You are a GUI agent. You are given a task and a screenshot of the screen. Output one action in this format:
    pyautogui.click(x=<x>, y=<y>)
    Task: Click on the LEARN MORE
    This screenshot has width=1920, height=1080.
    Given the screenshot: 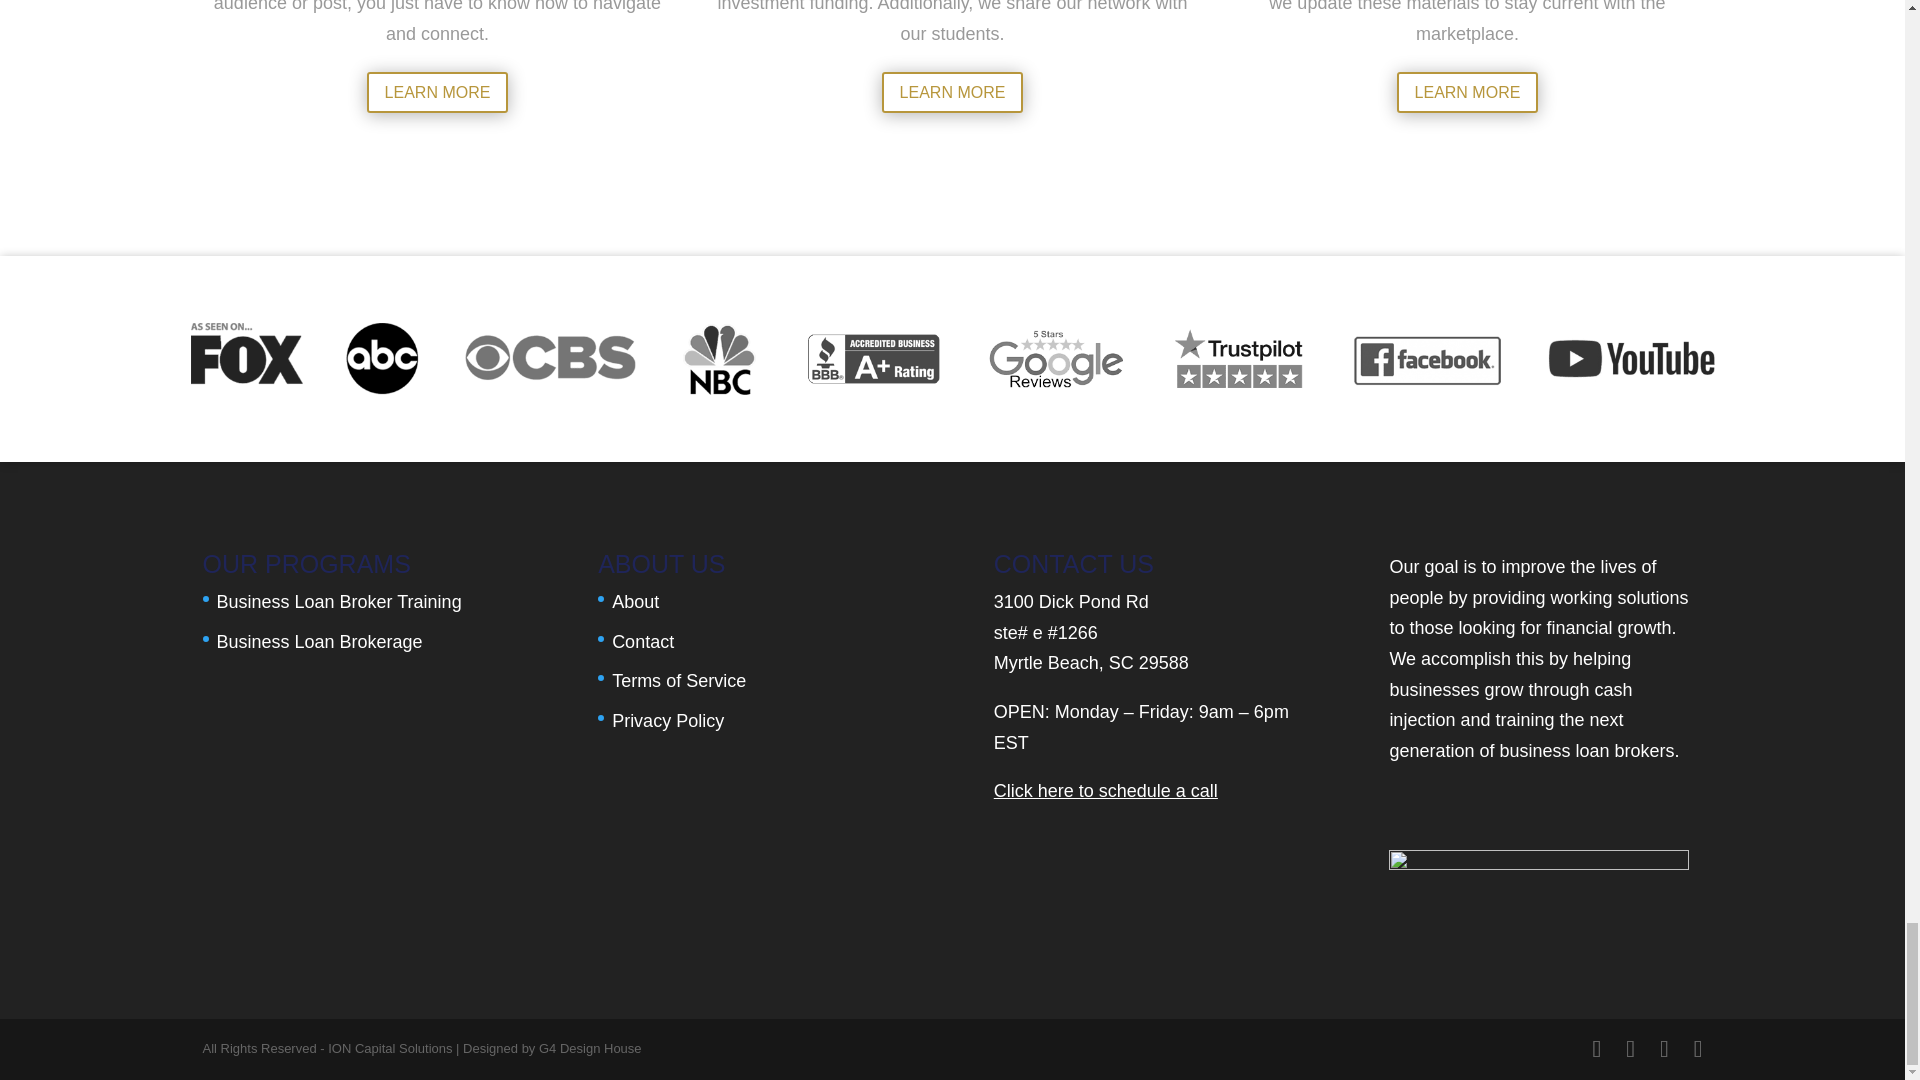 What is the action you would take?
    pyautogui.click(x=1468, y=92)
    